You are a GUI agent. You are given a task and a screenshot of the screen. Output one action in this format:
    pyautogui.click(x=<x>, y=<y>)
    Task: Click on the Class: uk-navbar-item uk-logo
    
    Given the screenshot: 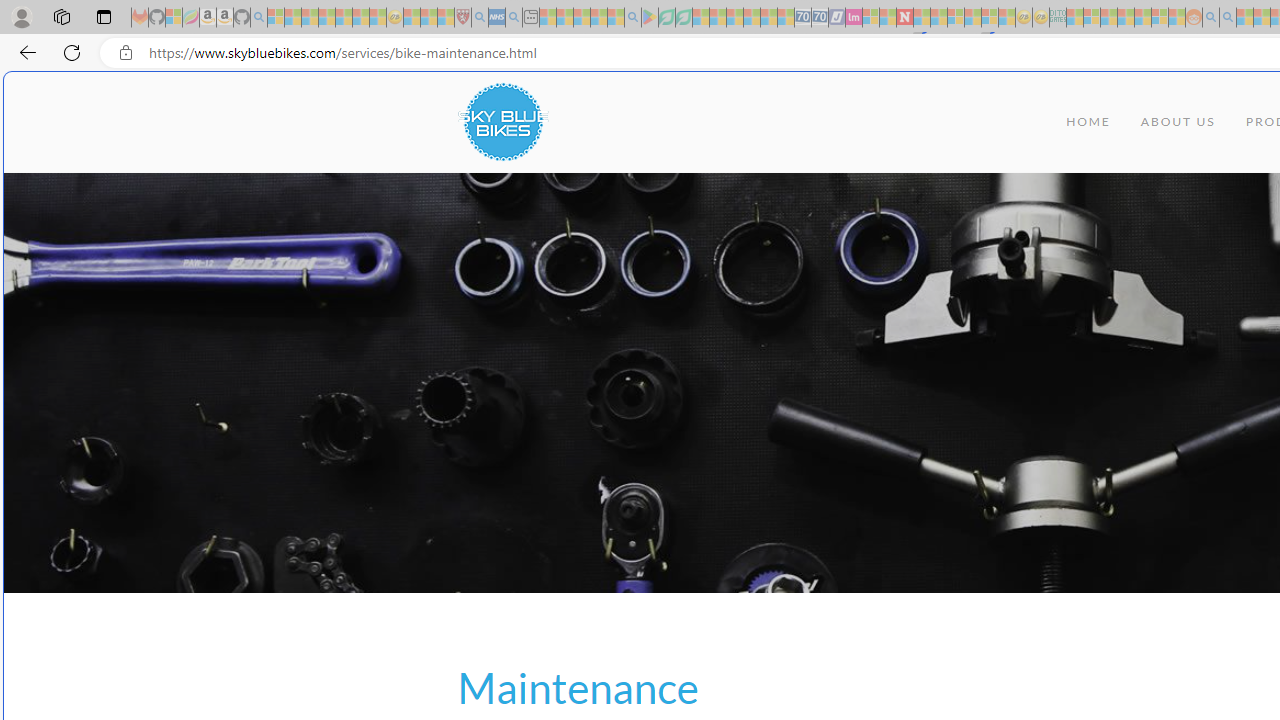 What is the action you would take?
    pyautogui.click(x=502, y=122)
    